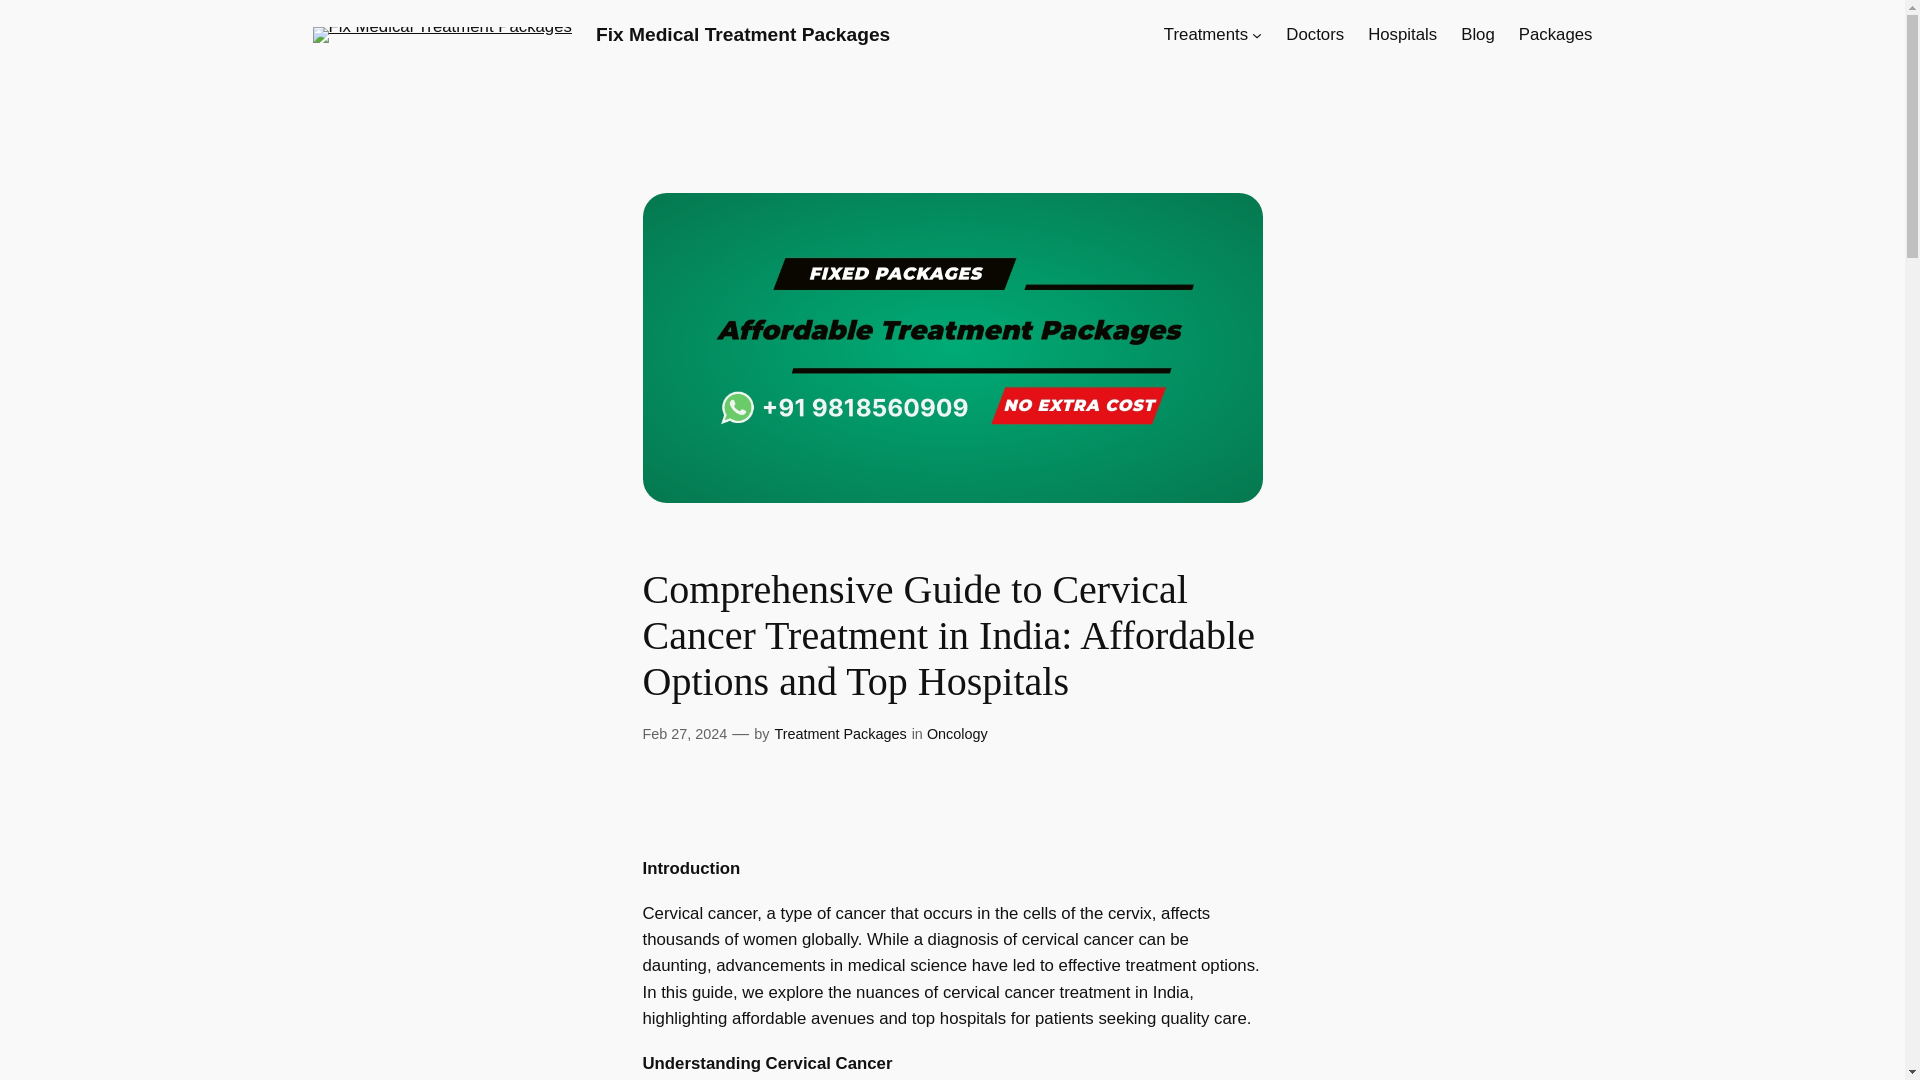  I want to click on Fix Medical Treatment Packages, so click(742, 34).